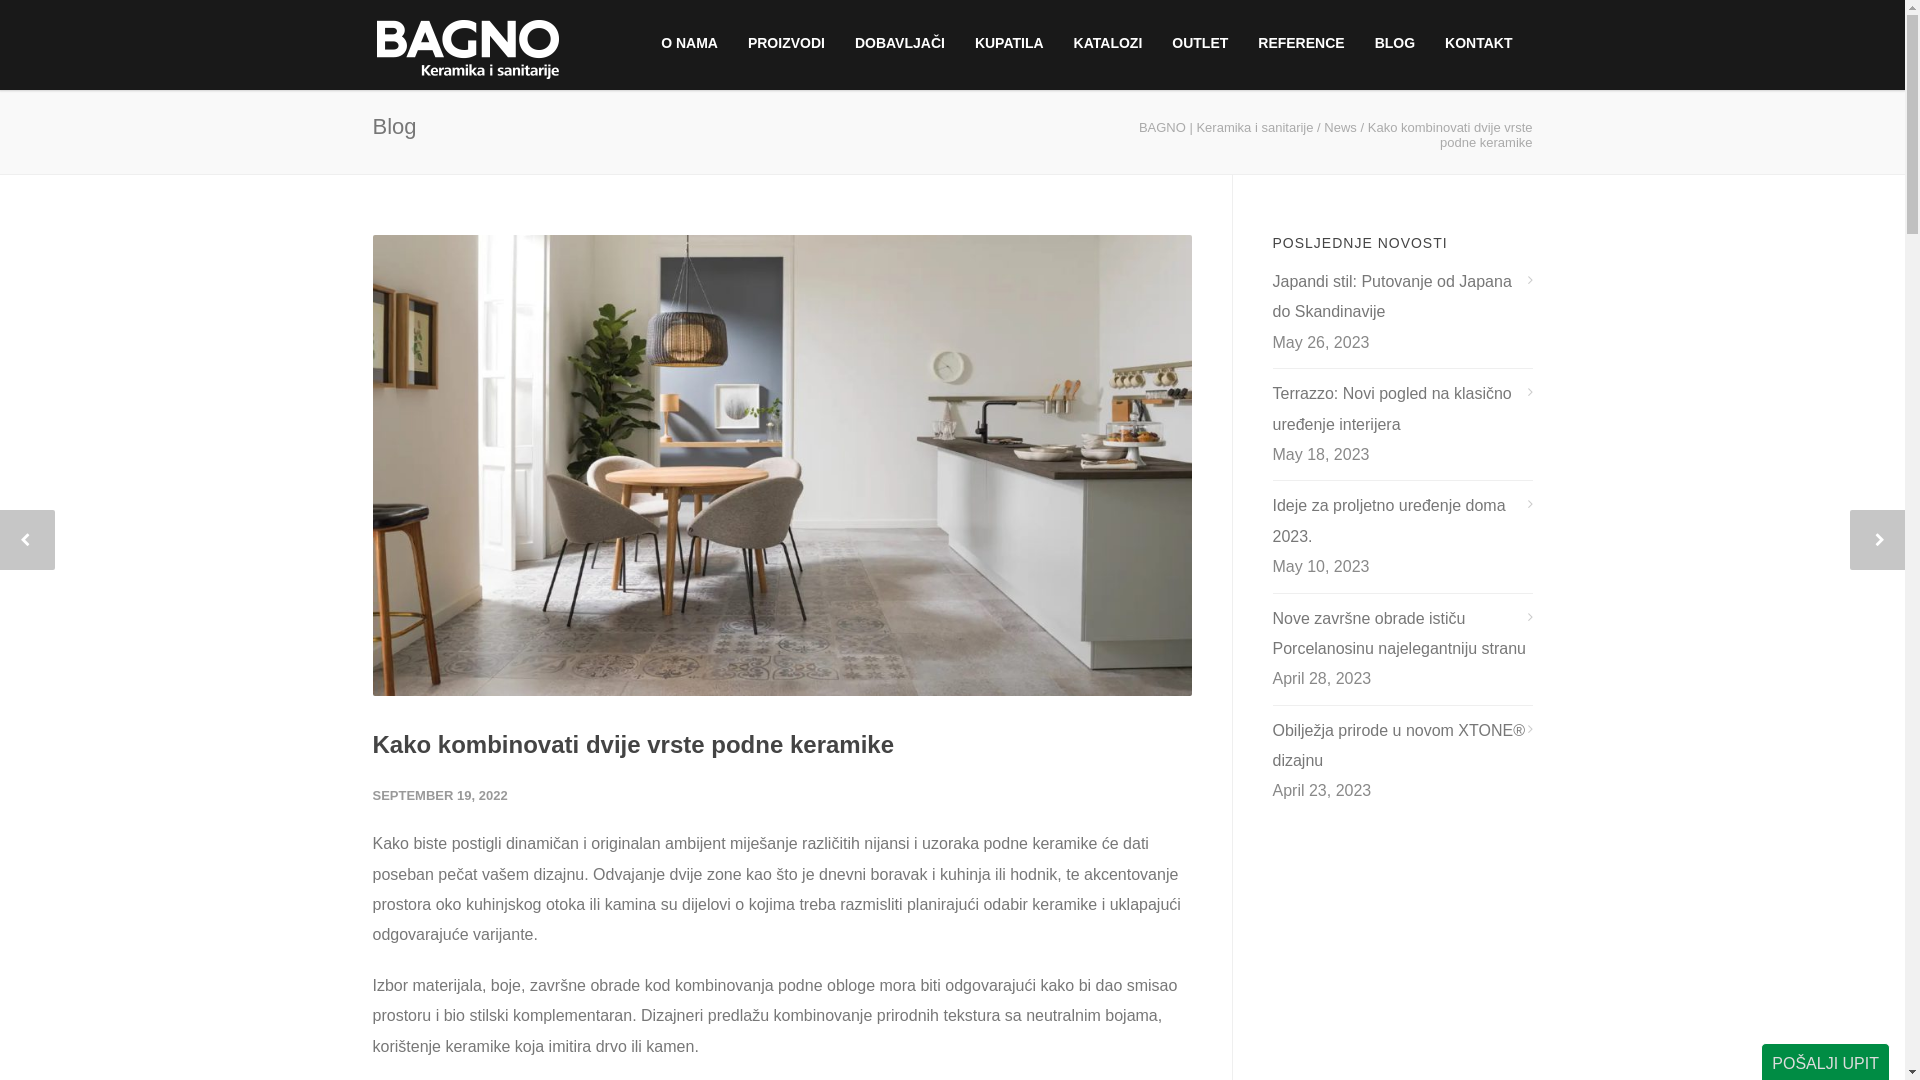  I want to click on BLOG, so click(1395, 43).